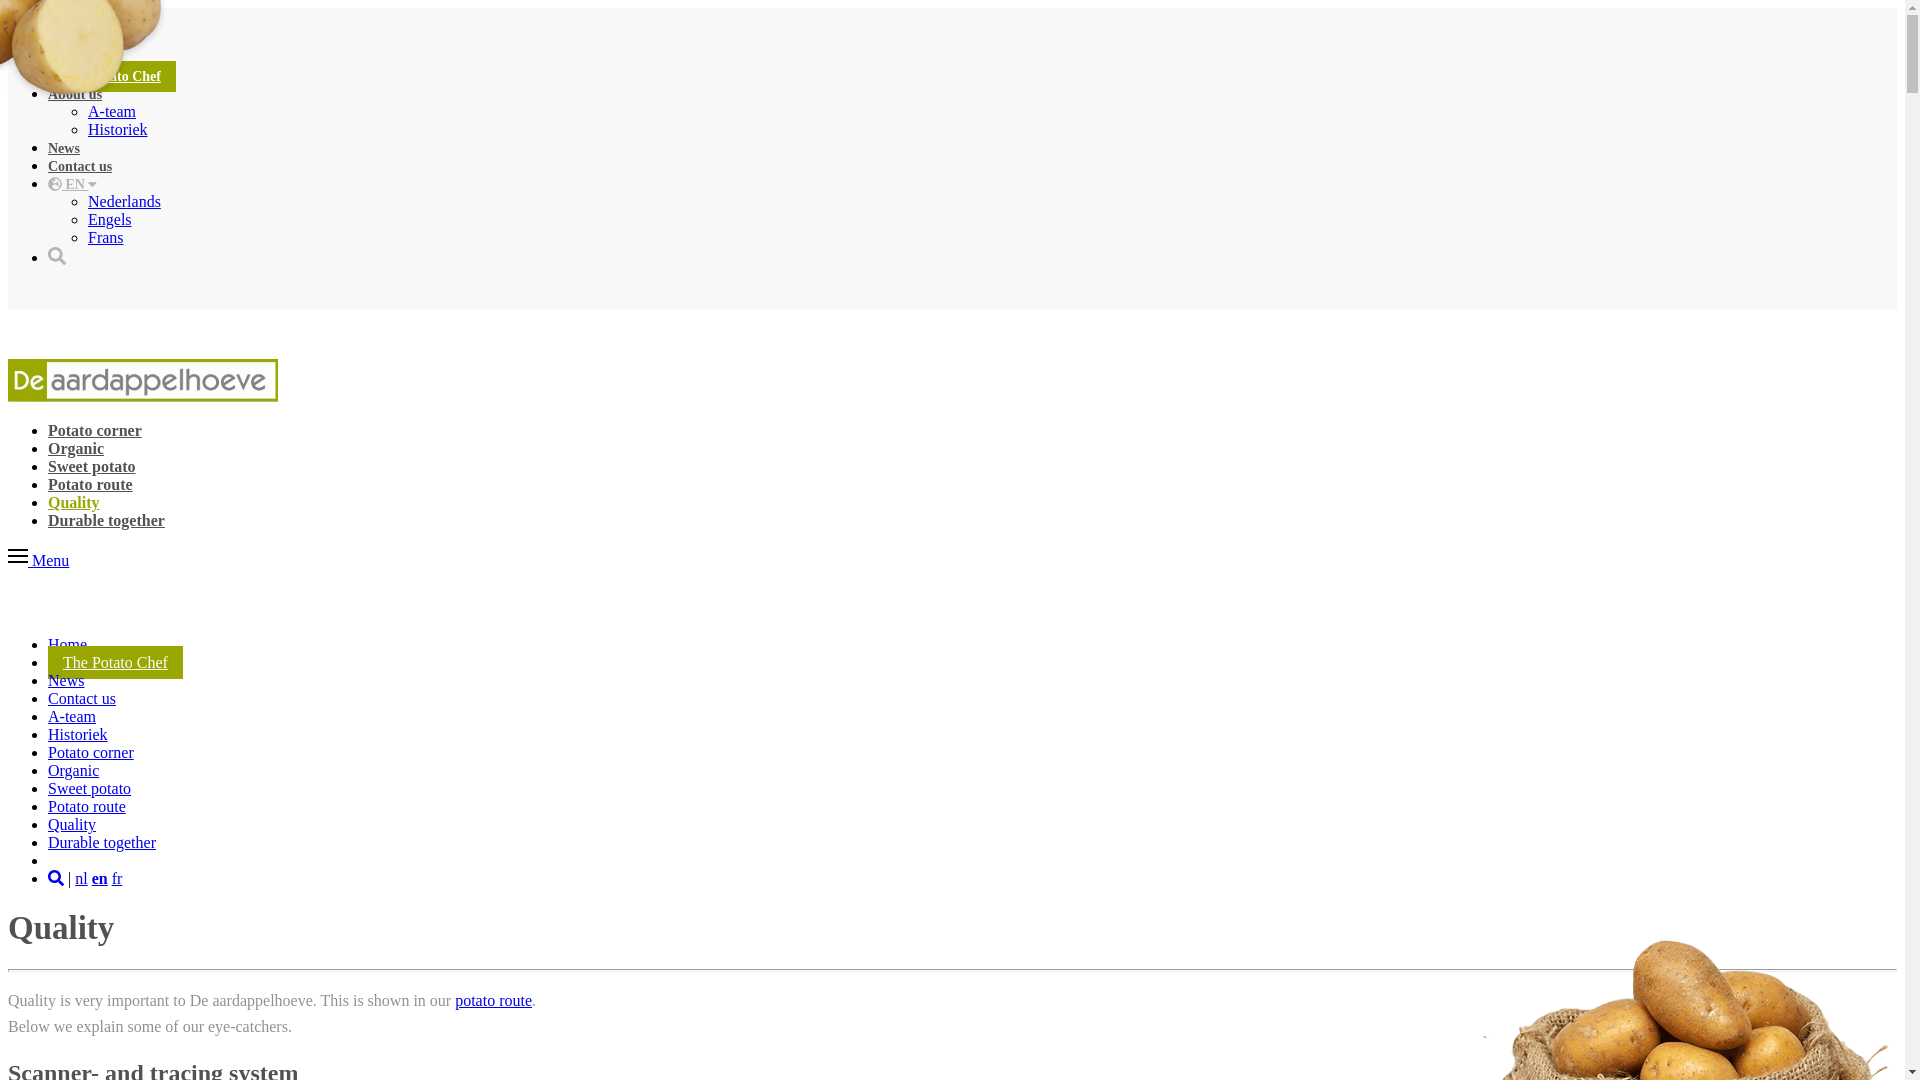  I want to click on The Potato Chef, so click(112, 76).